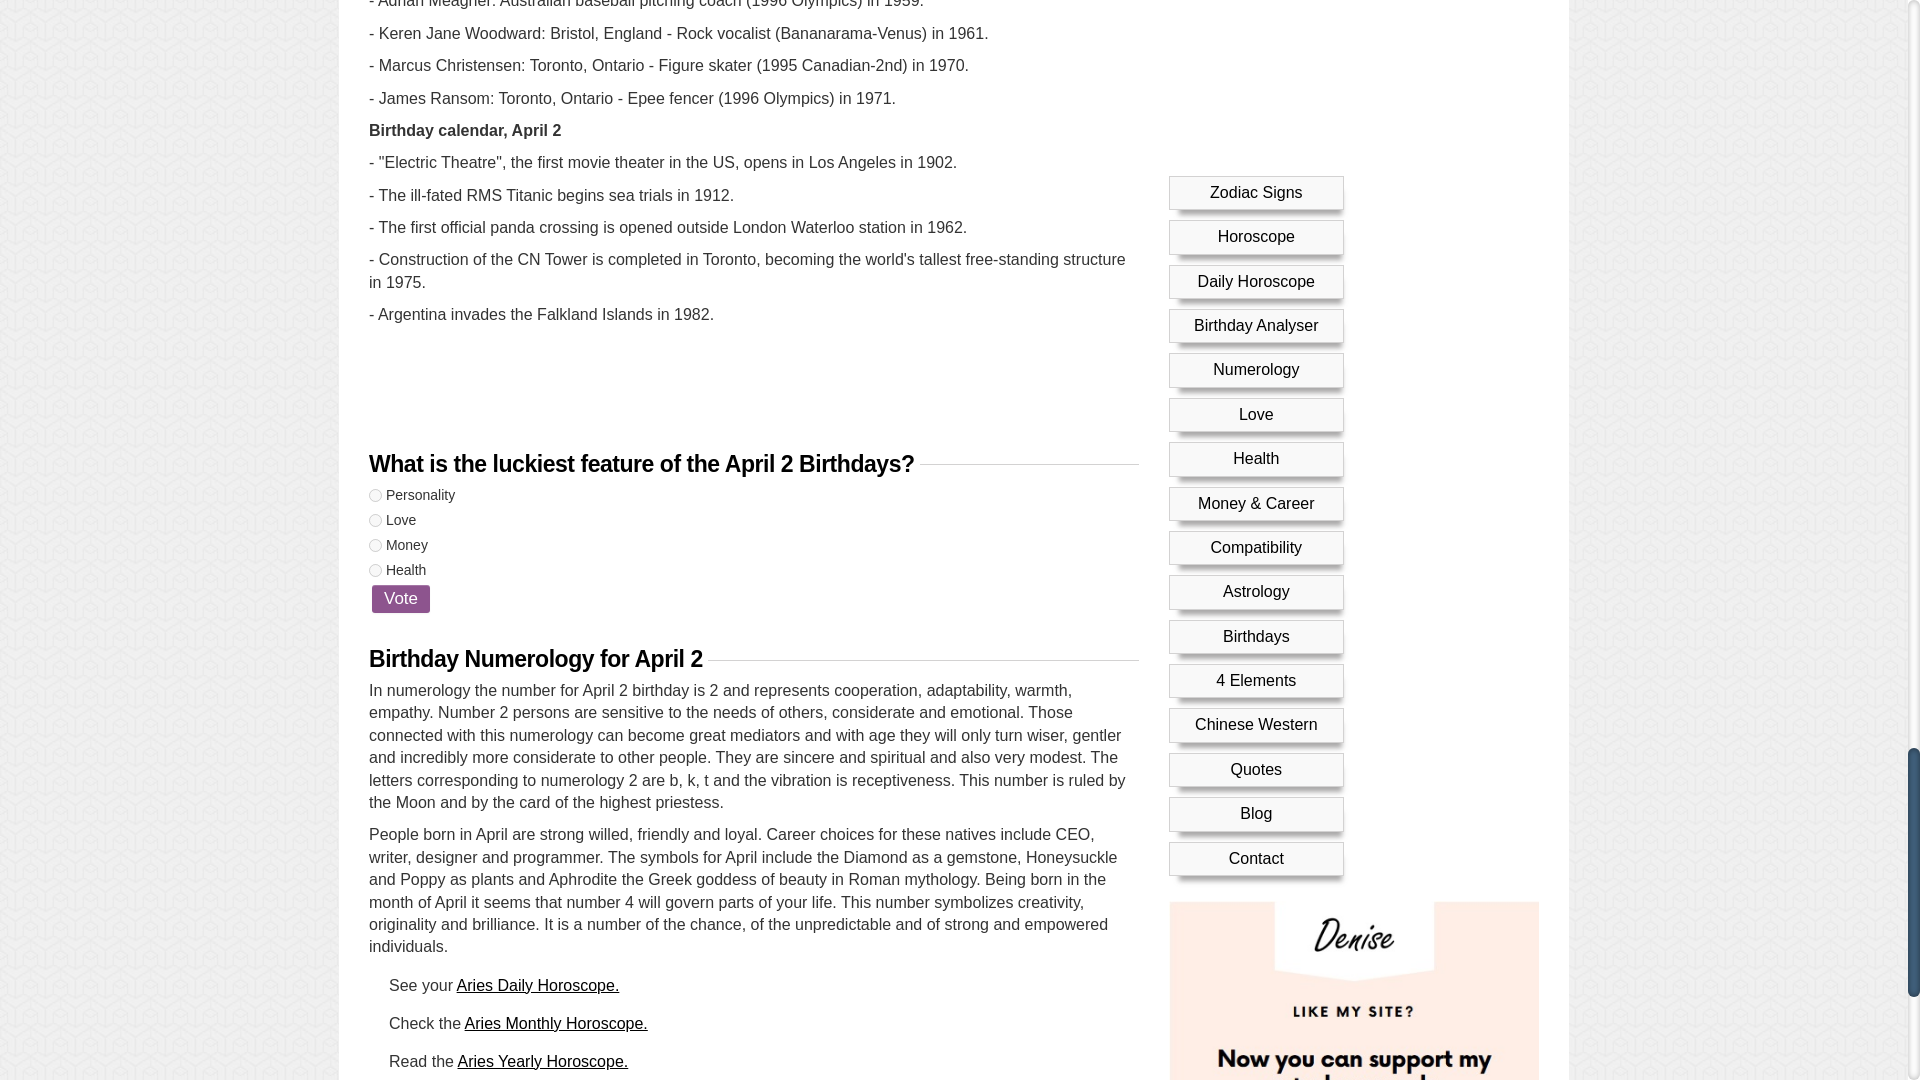  What do you see at coordinates (375, 520) in the screenshot?
I see `q2` at bounding box center [375, 520].